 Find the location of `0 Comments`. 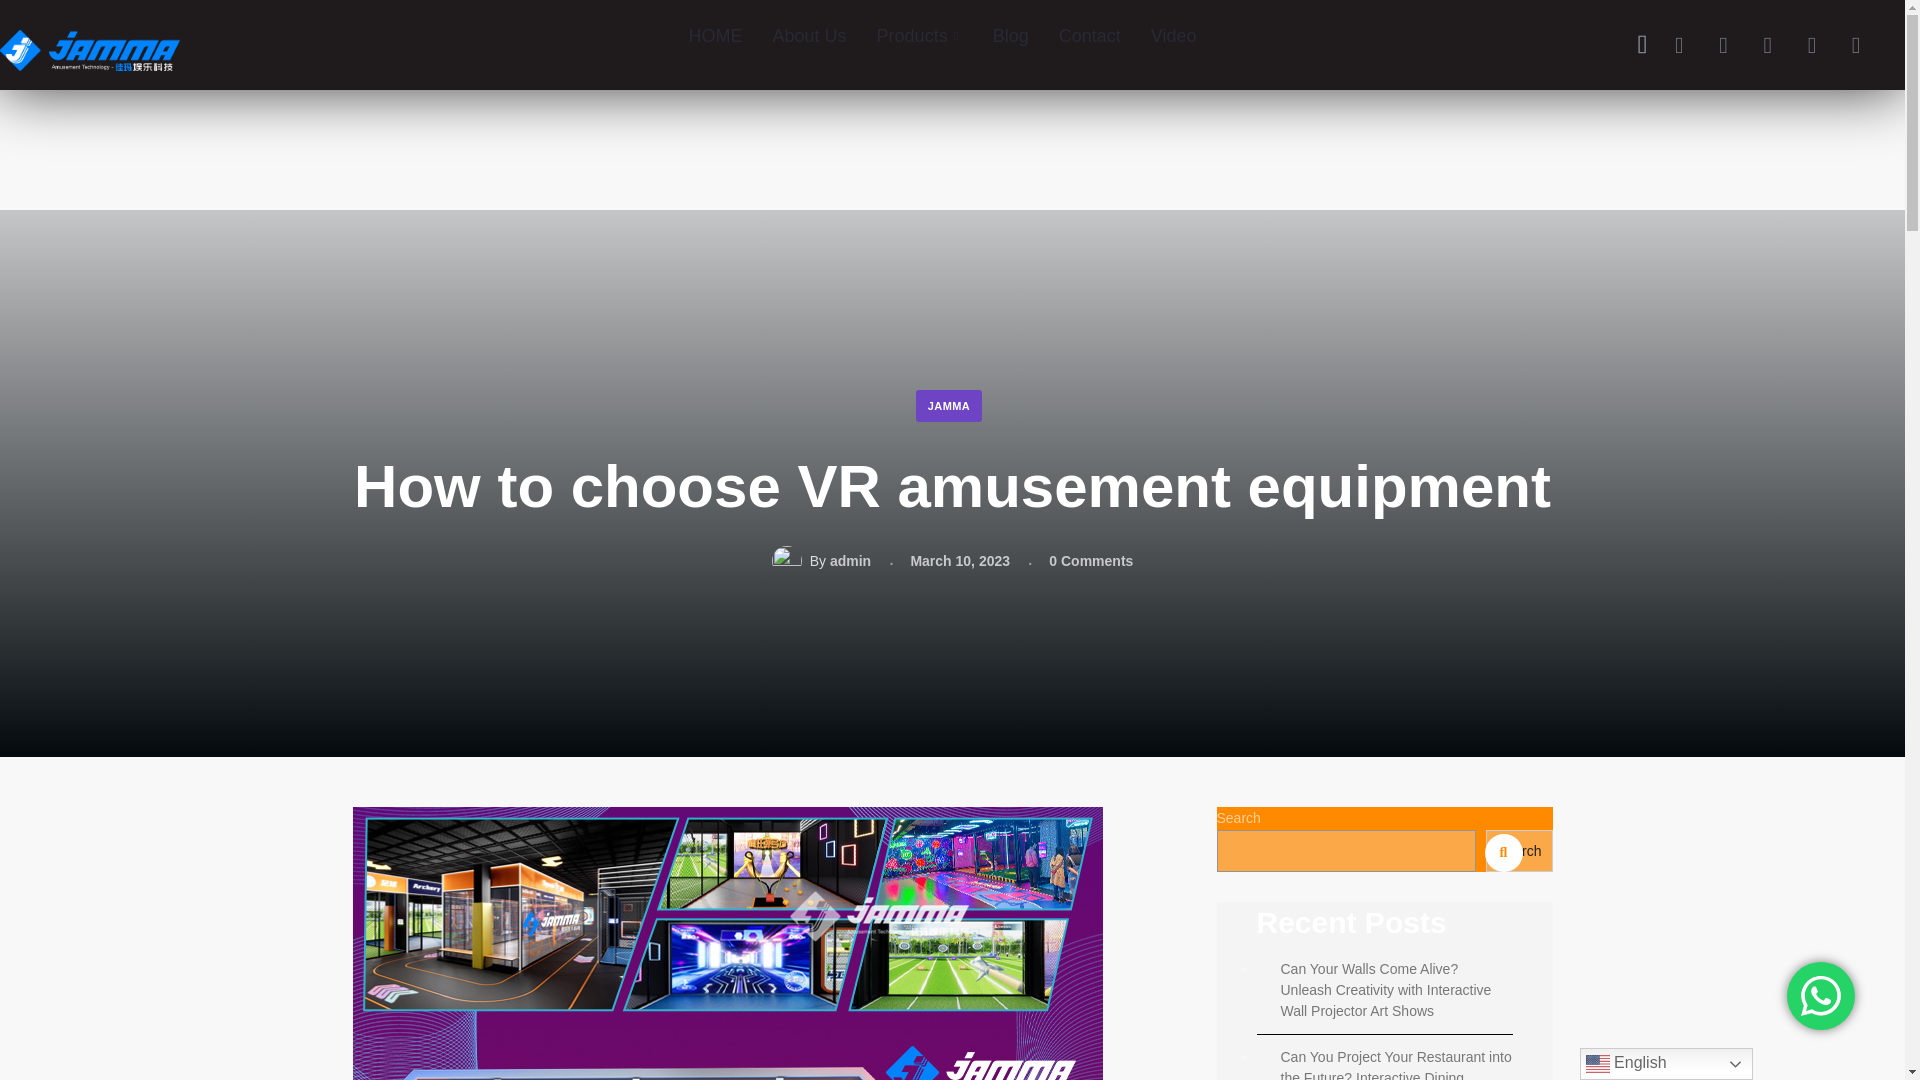

0 Comments is located at coordinates (1090, 560).